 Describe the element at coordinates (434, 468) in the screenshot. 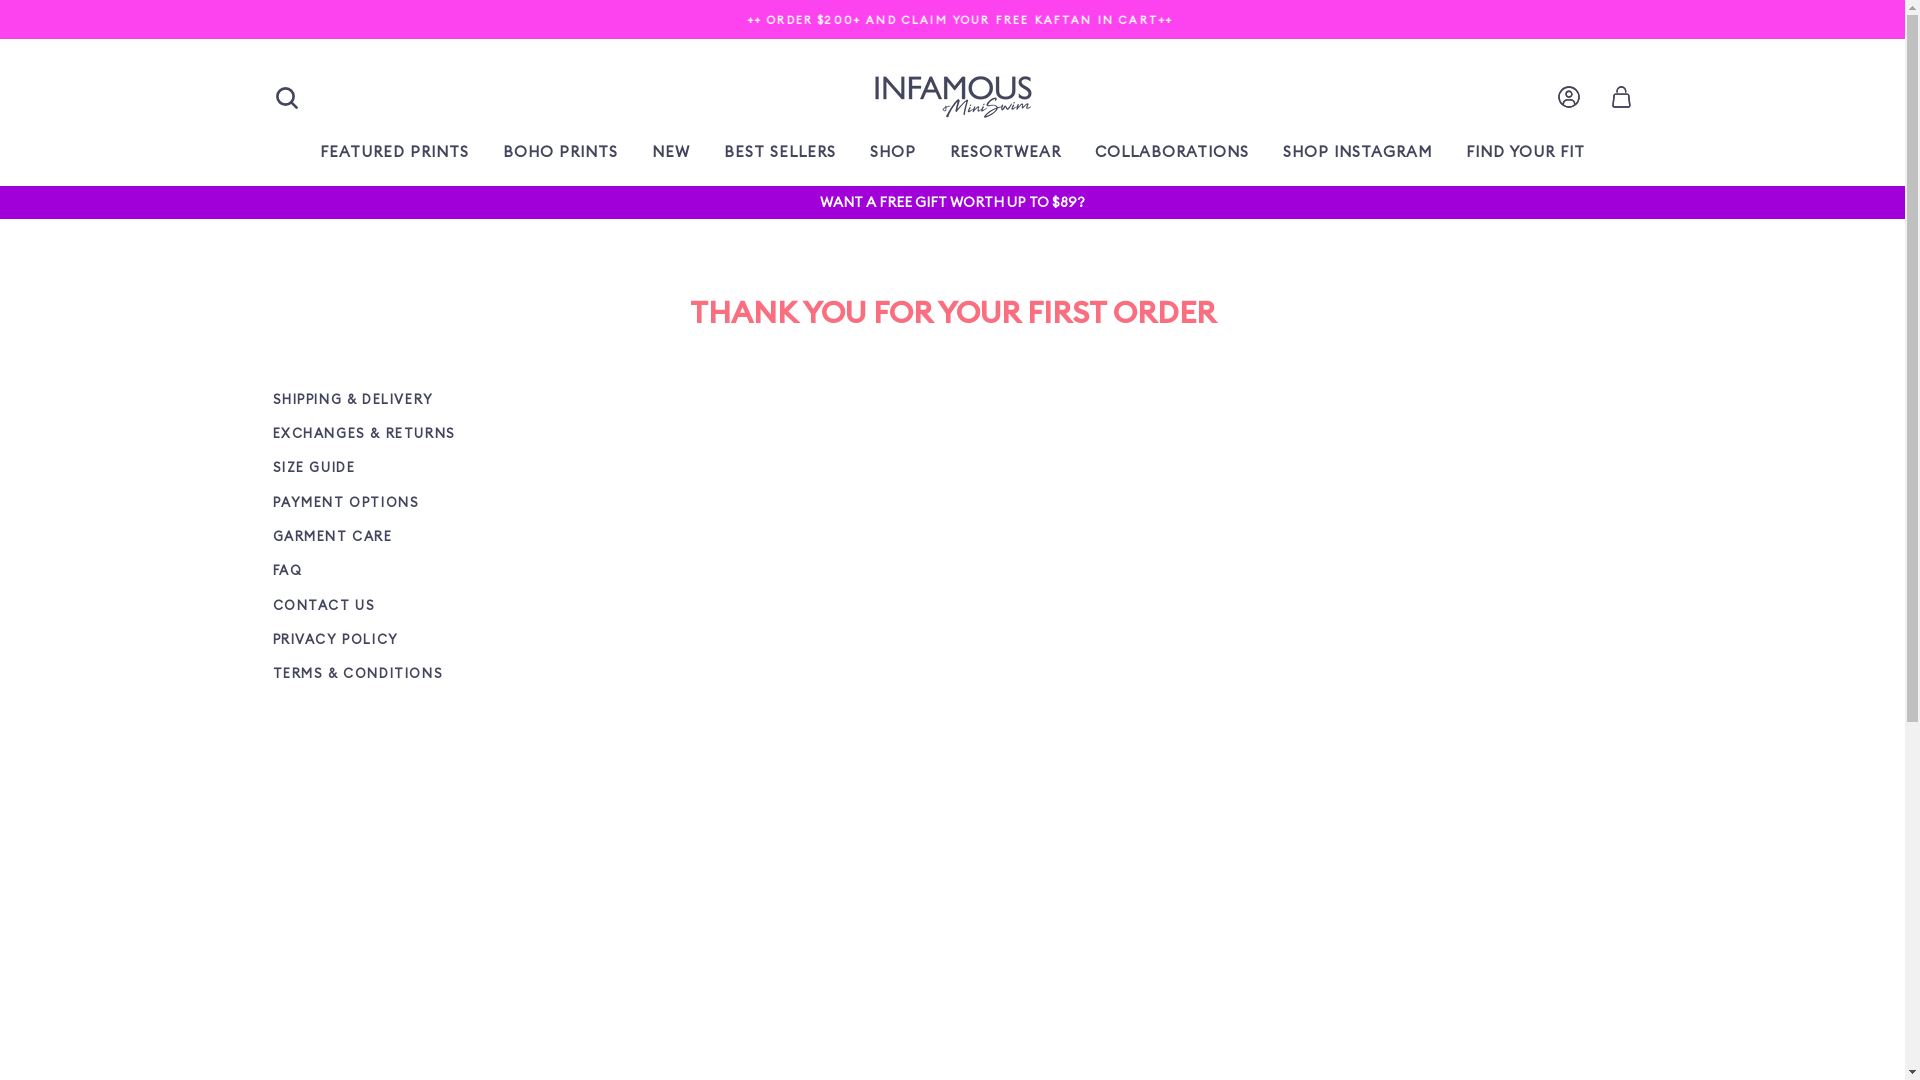

I see `SIZE GUIDE` at that location.